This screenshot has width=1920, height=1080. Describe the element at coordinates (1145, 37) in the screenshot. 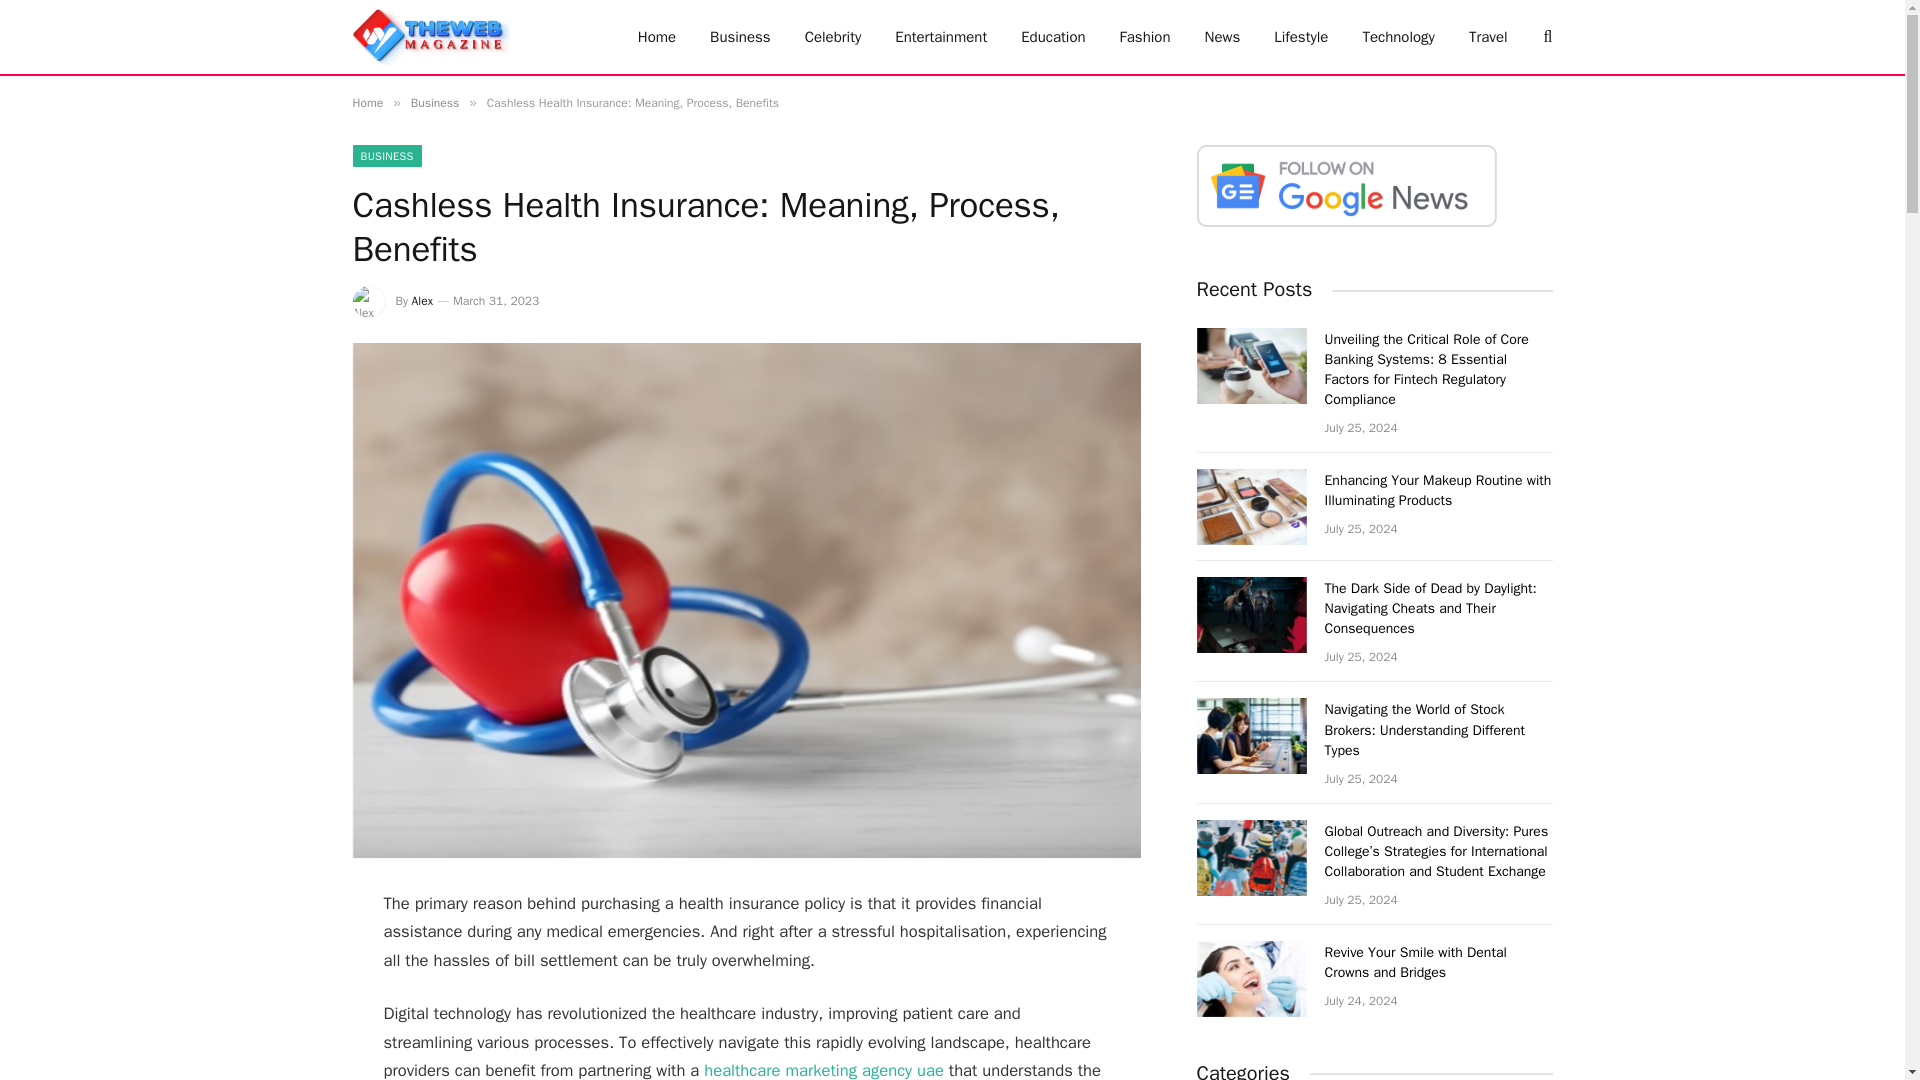

I see `Fashion` at that location.